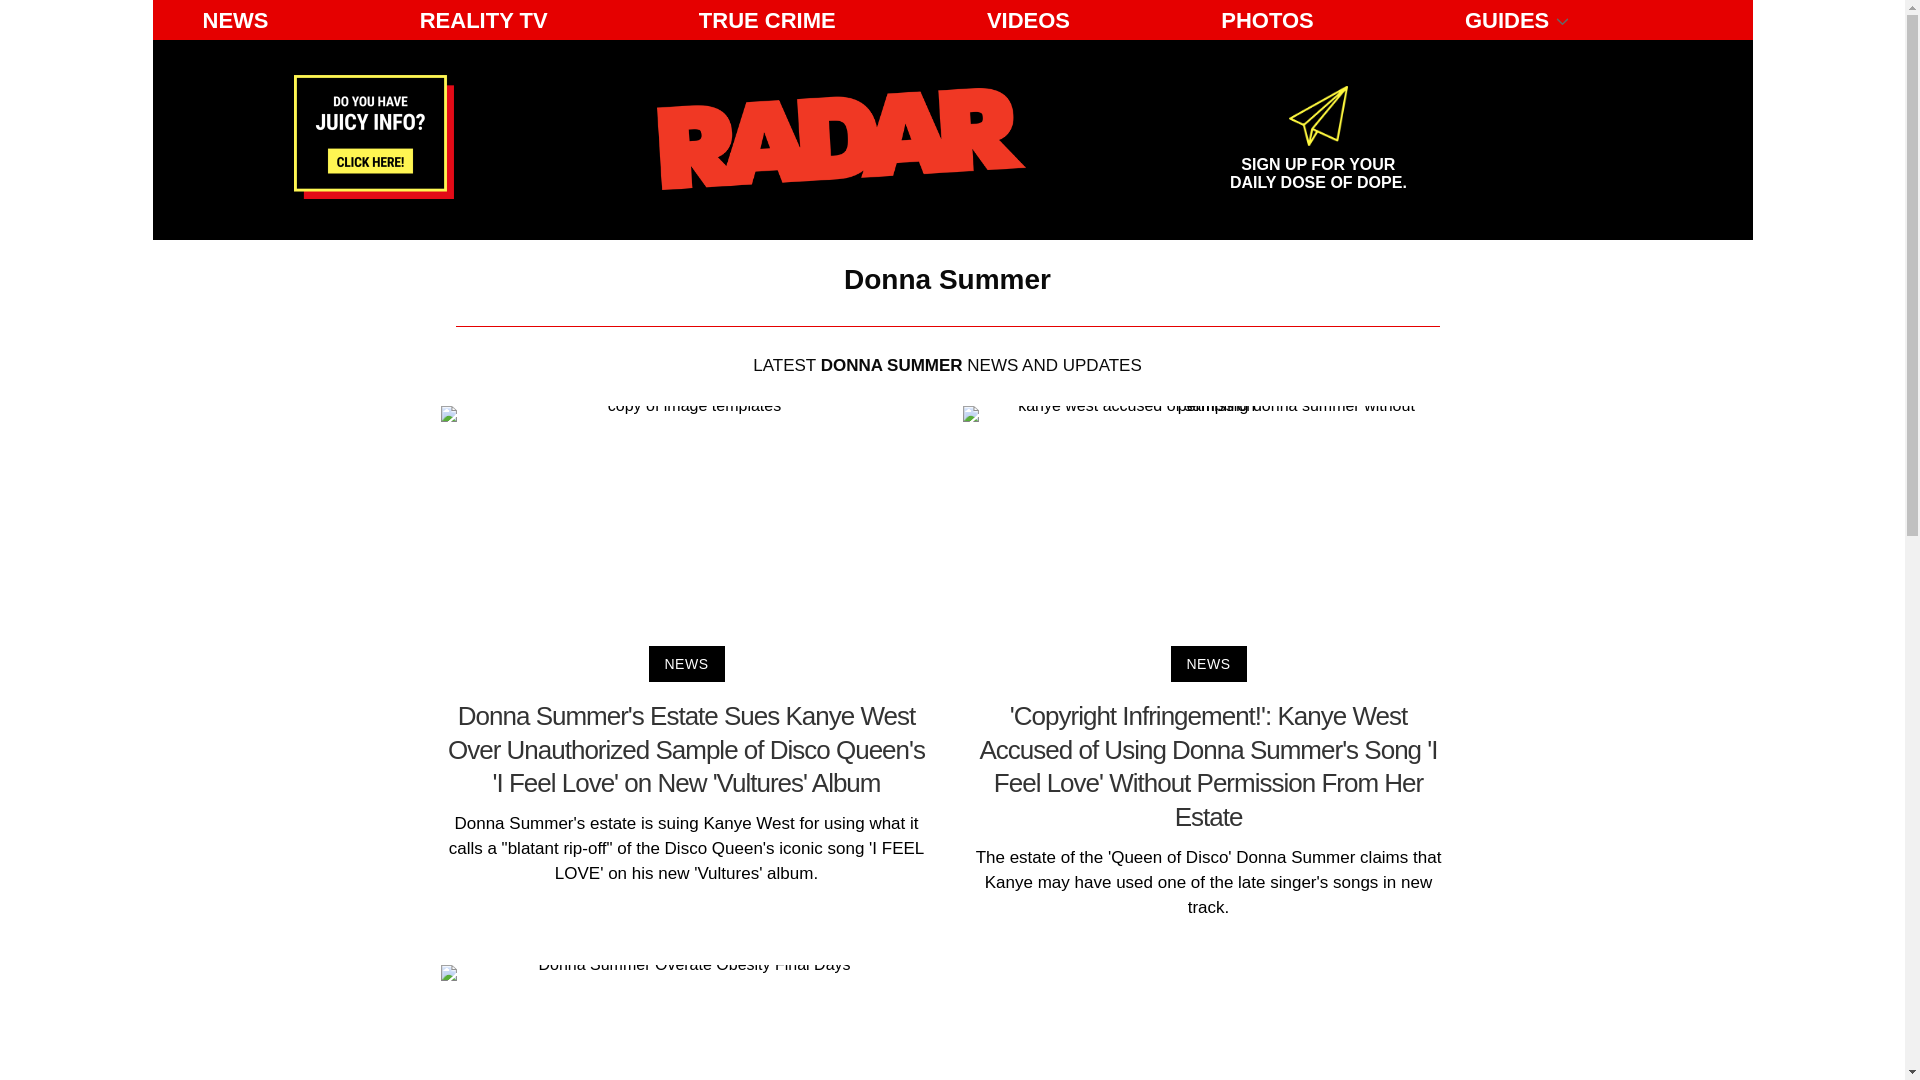 The height and width of the screenshot is (1080, 1920). What do you see at coordinates (1028, 20) in the screenshot?
I see `VIDEOS` at bounding box center [1028, 20].